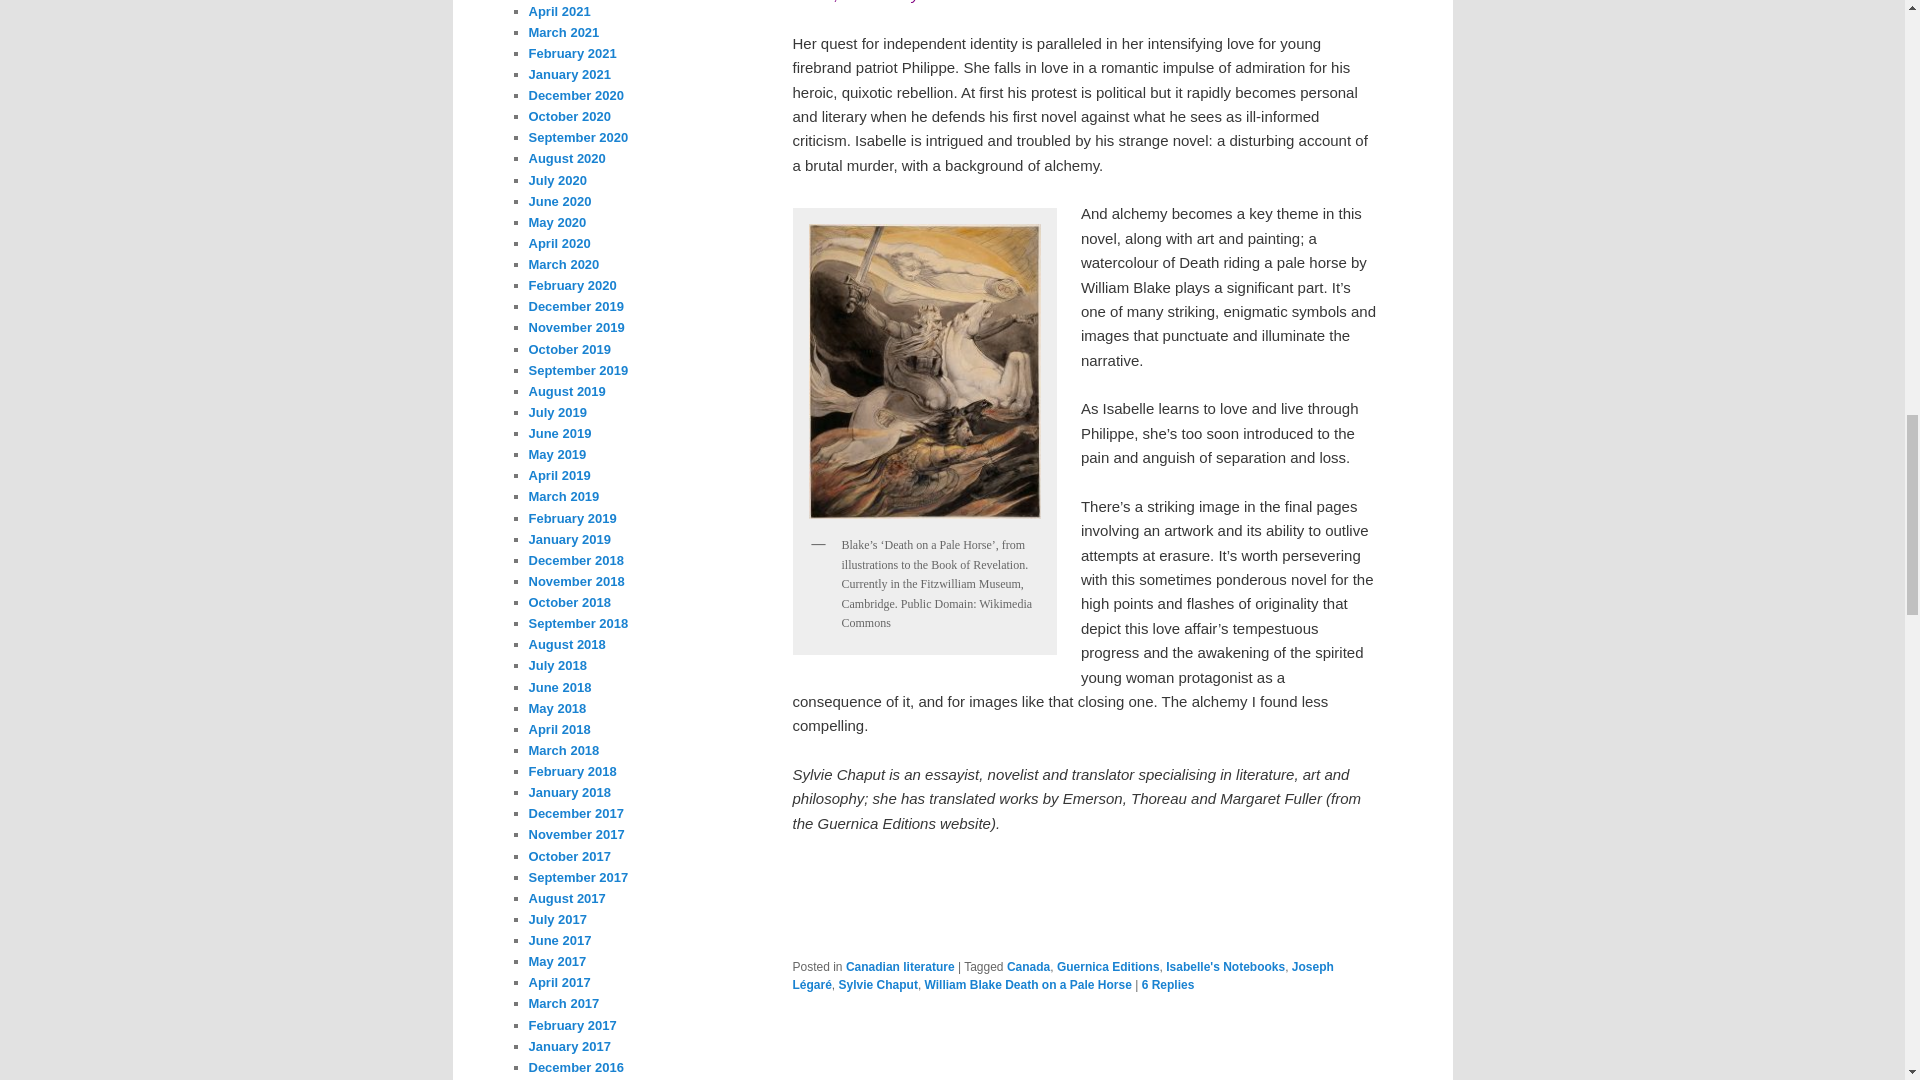  I want to click on Canada, so click(1028, 967).